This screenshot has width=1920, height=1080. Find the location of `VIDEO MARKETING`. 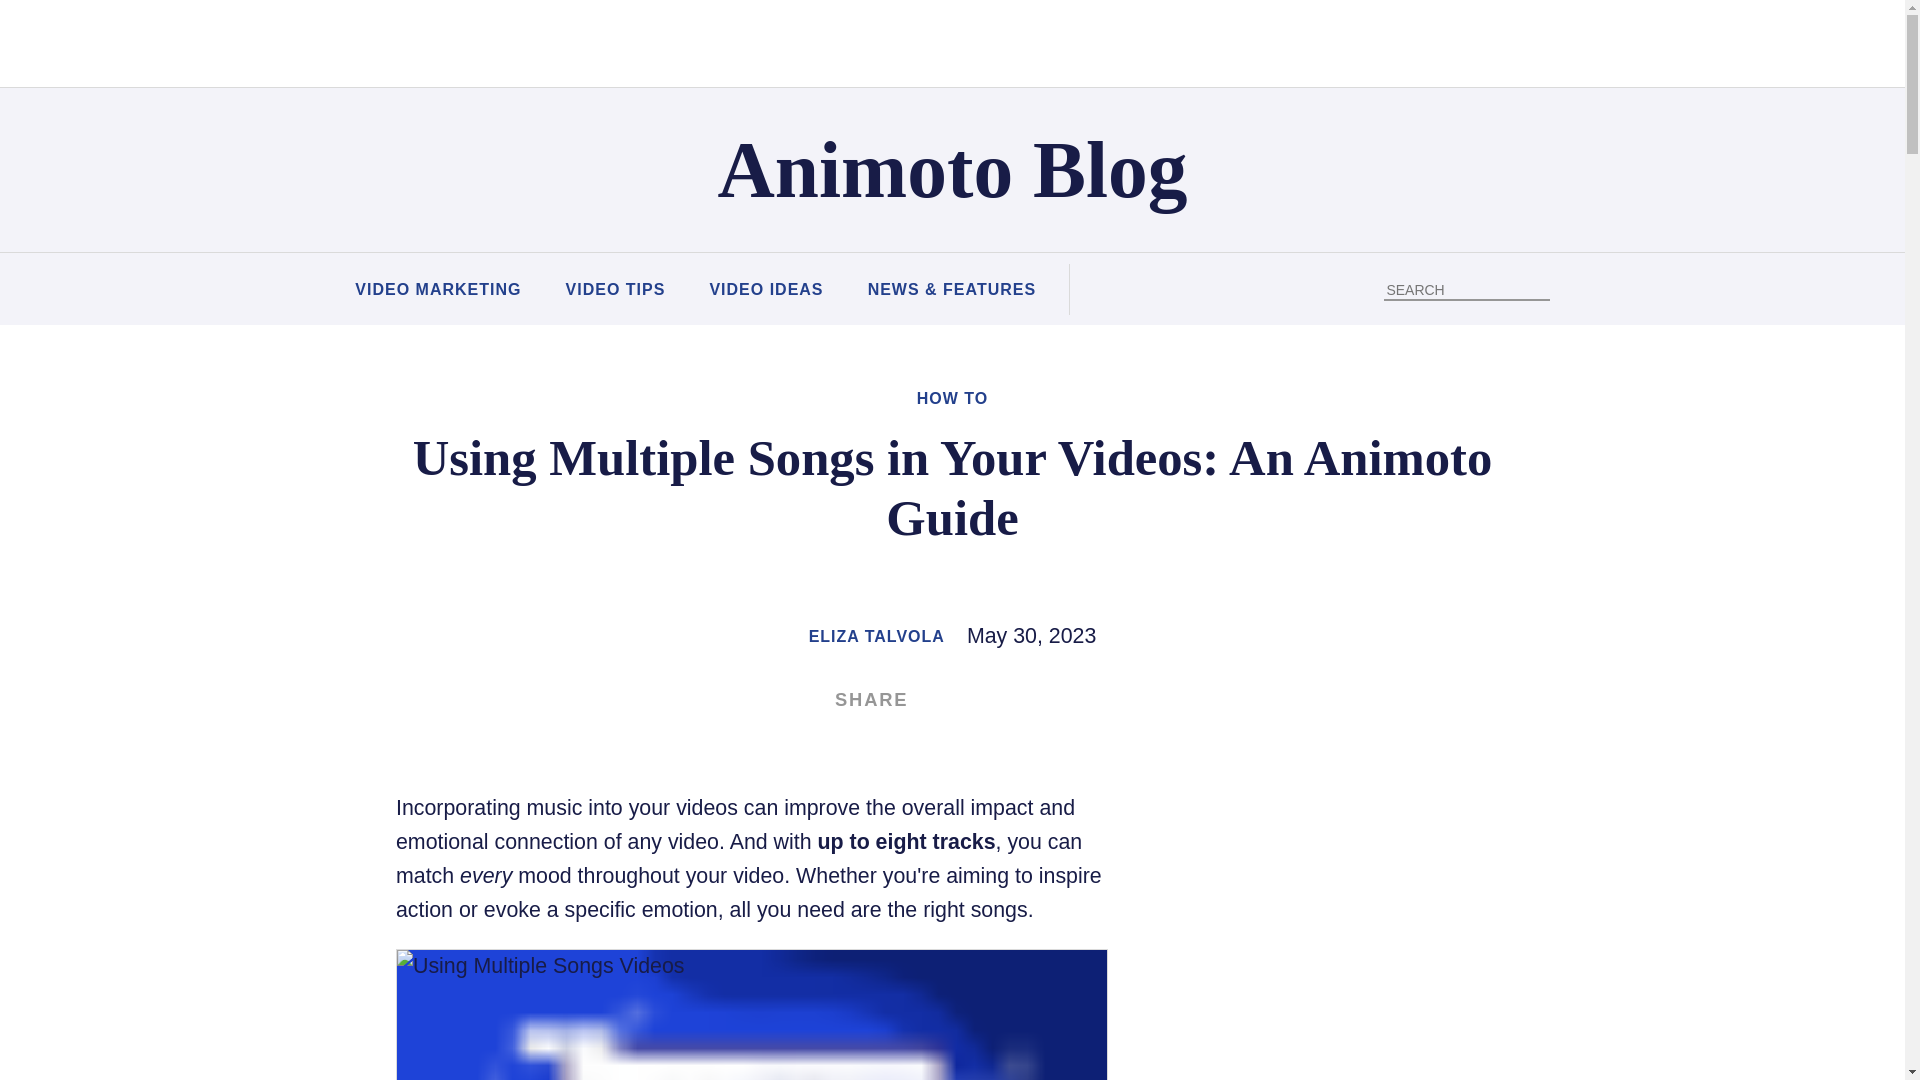

VIDEO MARKETING is located at coordinates (438, 290).